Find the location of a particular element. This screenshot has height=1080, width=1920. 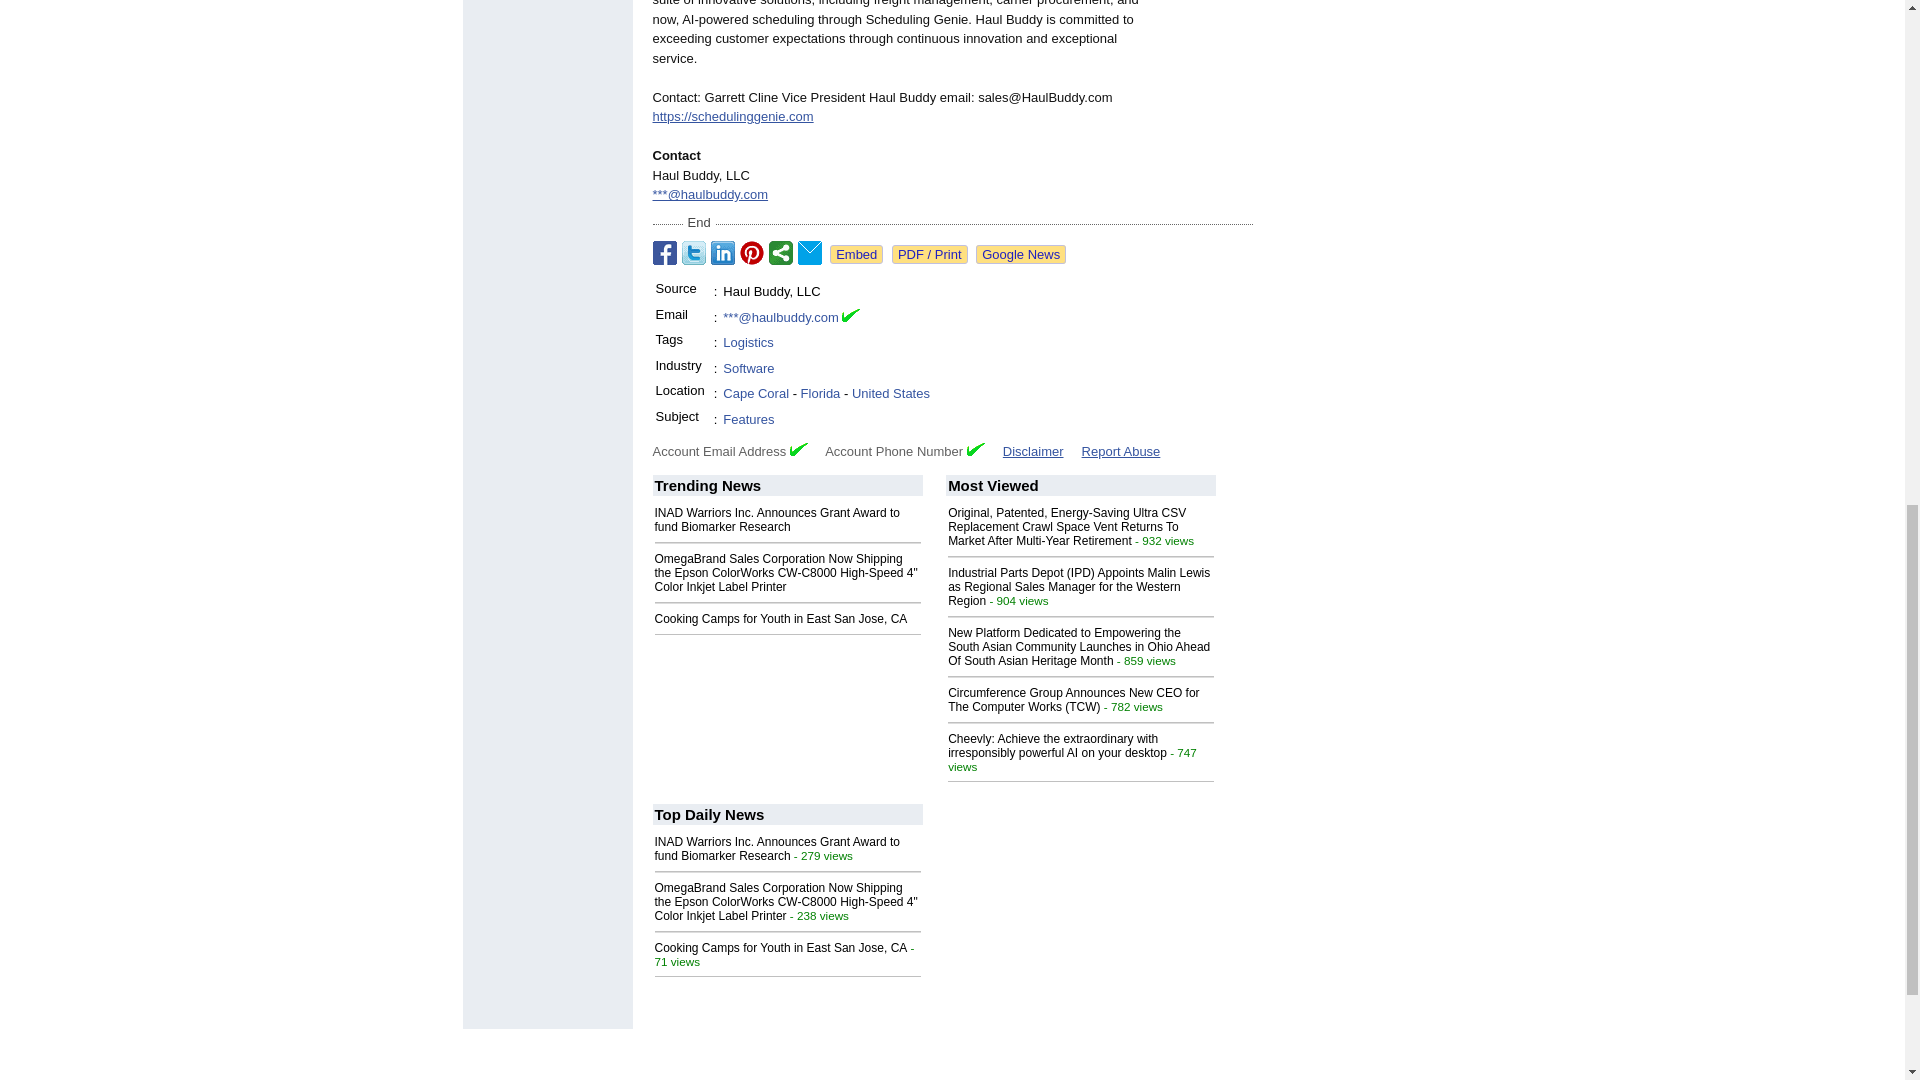

Email Verified is located at coordinates (851, 318).